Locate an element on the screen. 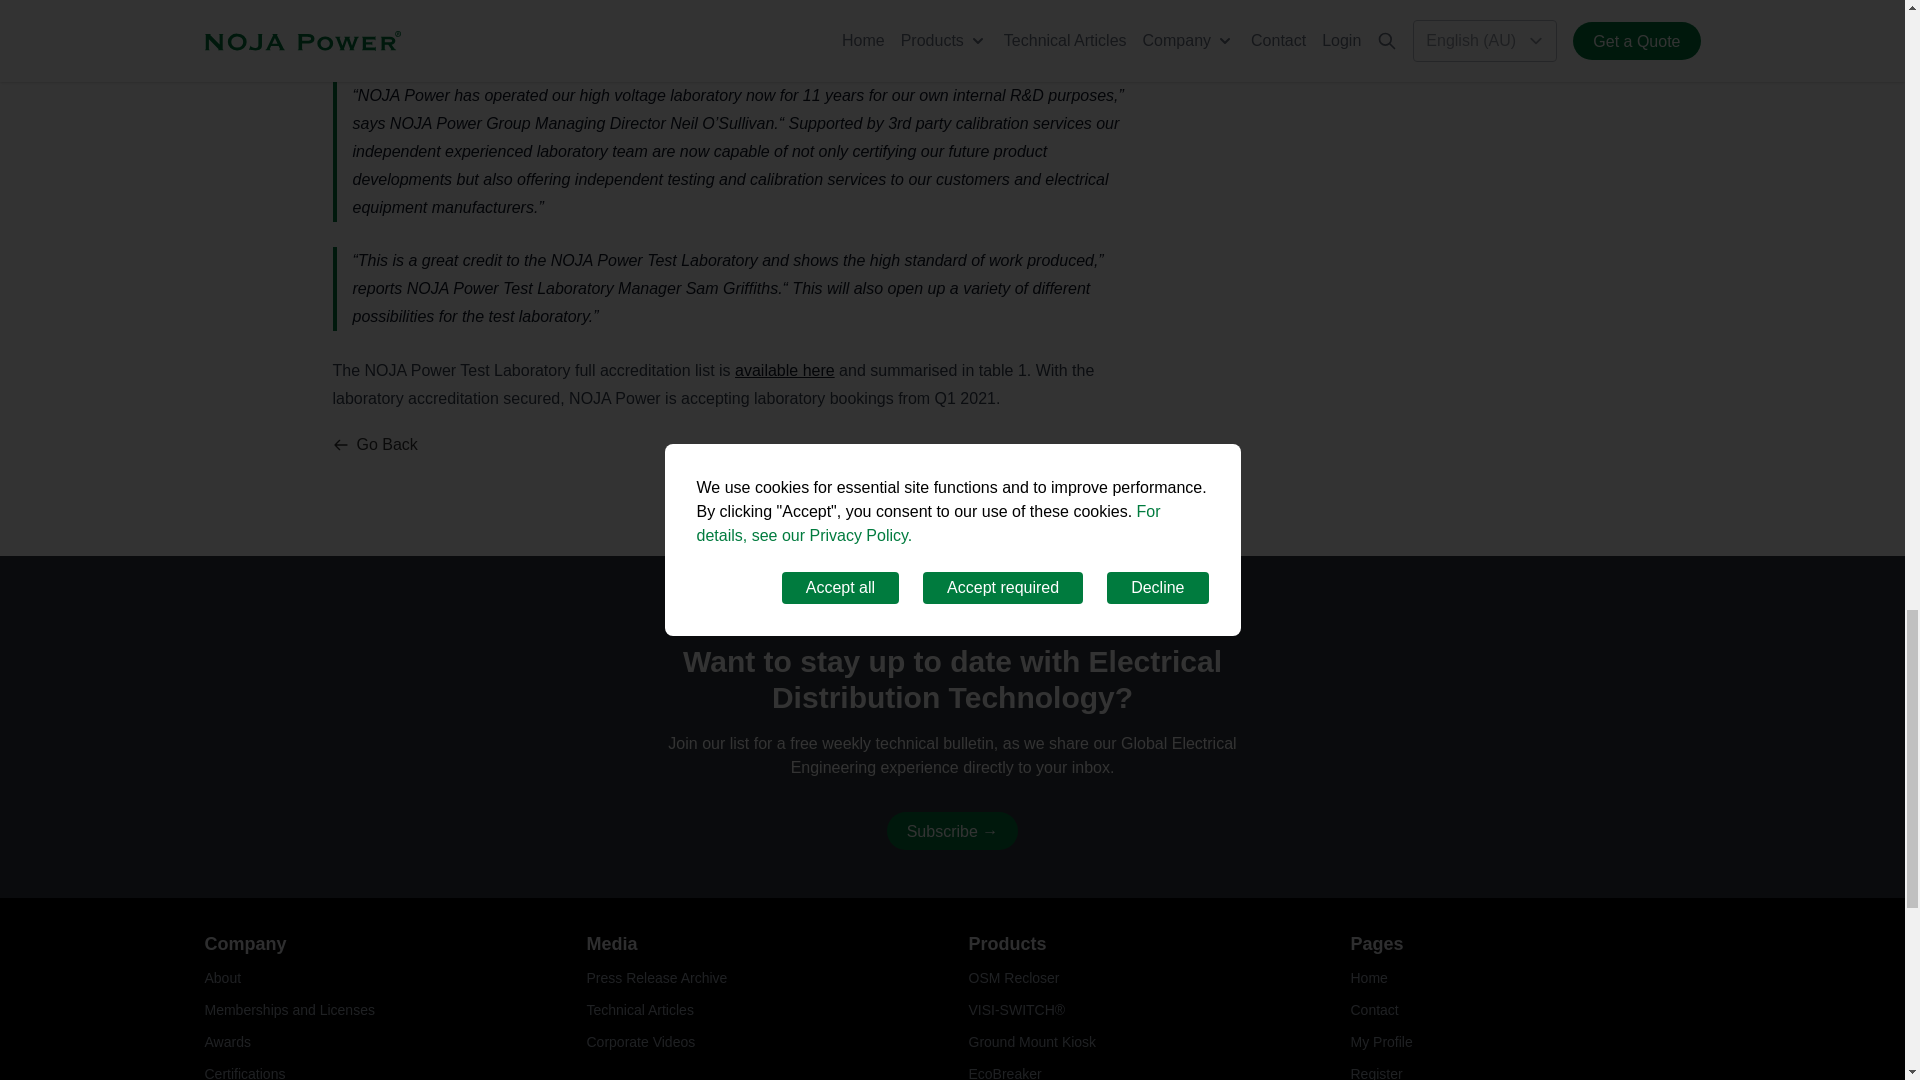  Certifications is located at coordinates (244, 1072).